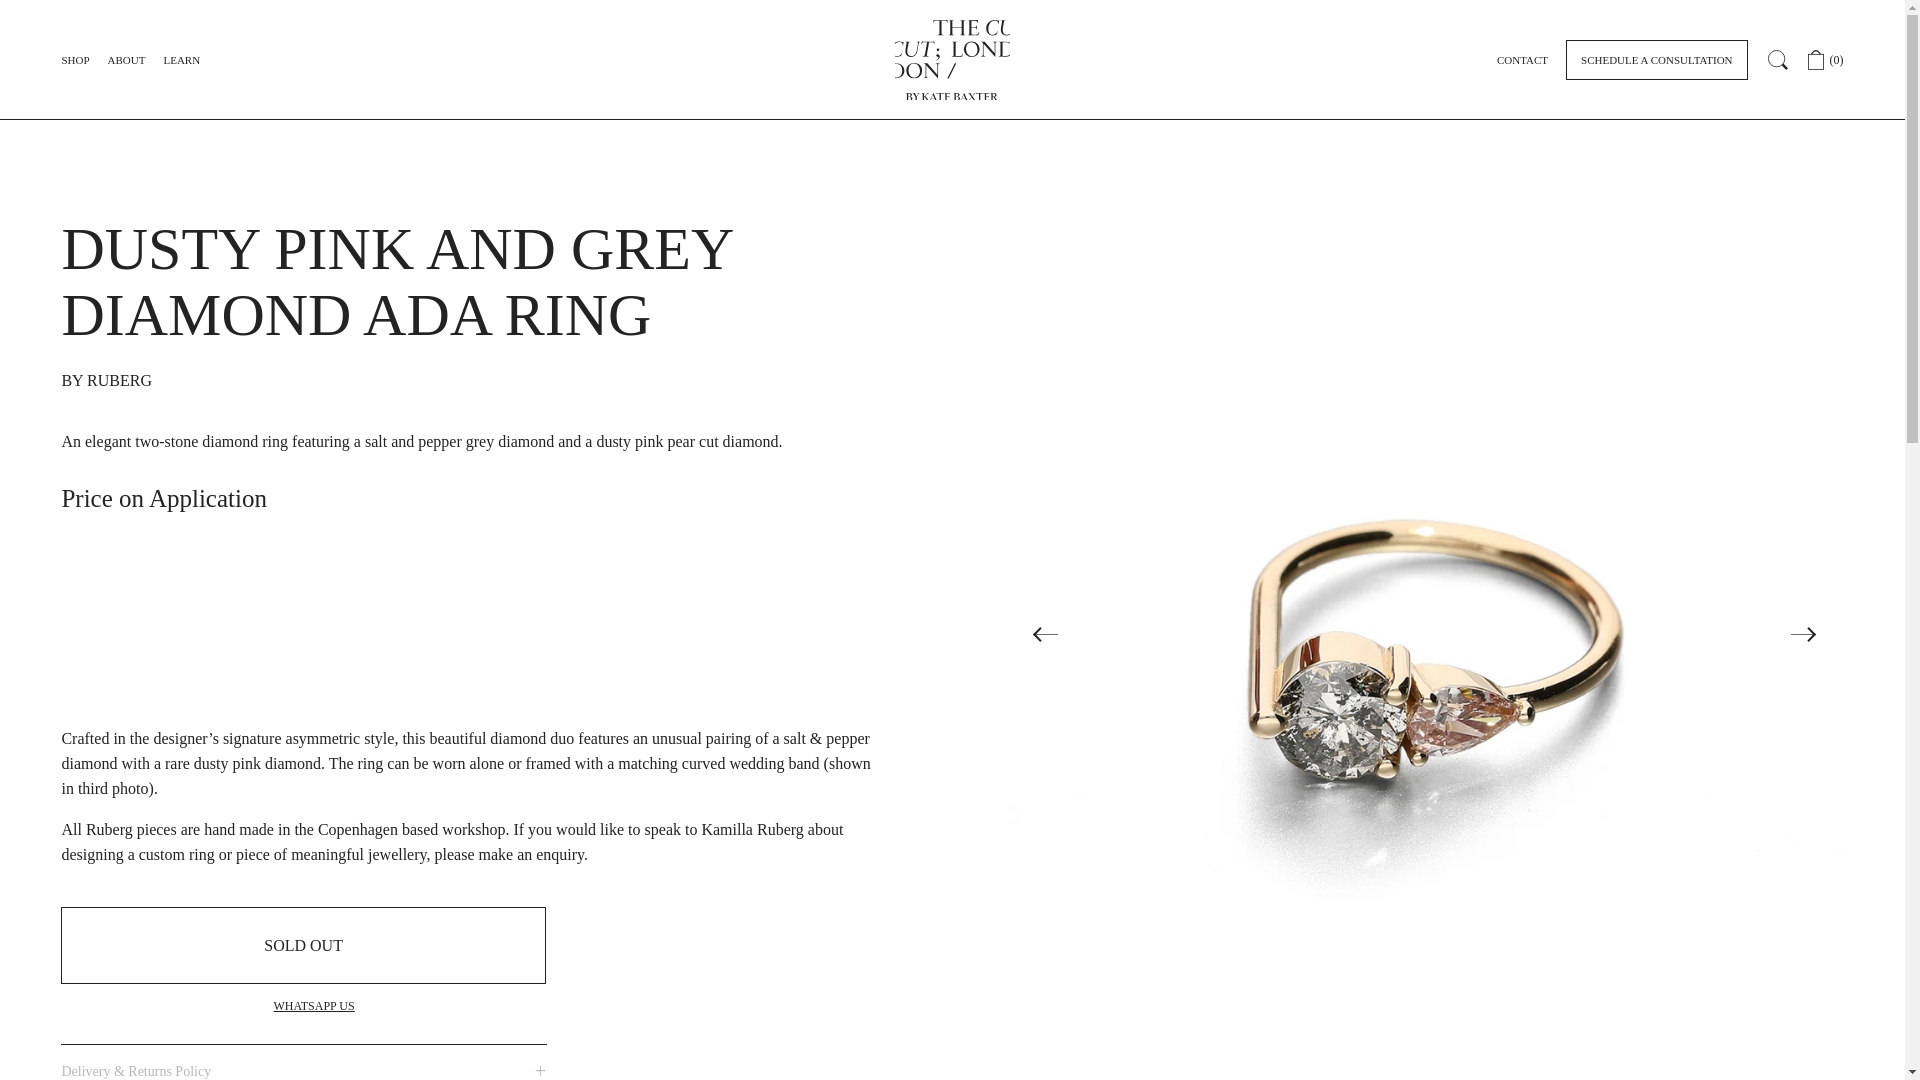 This screenshot has height=1080, width=1920. I want to click on Schedule a Consultation, so click(1656, 59).